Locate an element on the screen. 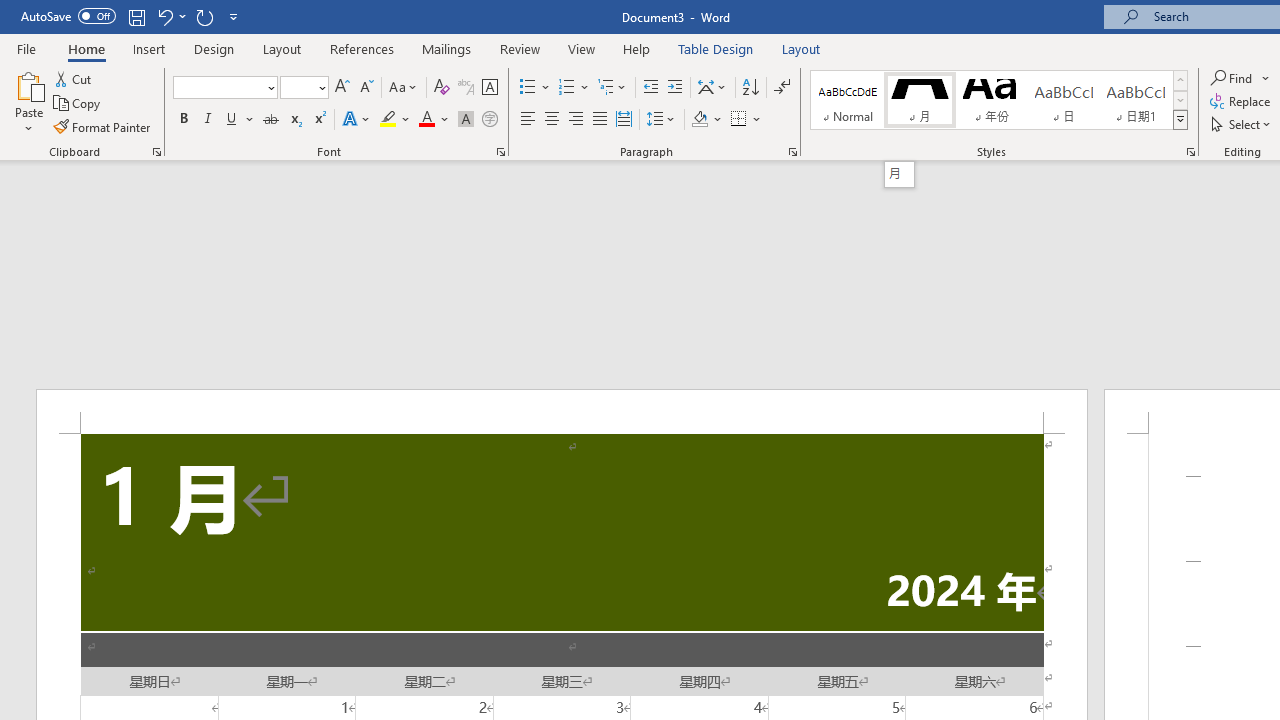 This screenshot has width=1280, height=720. Font Color is located at coordinates (434, 120).